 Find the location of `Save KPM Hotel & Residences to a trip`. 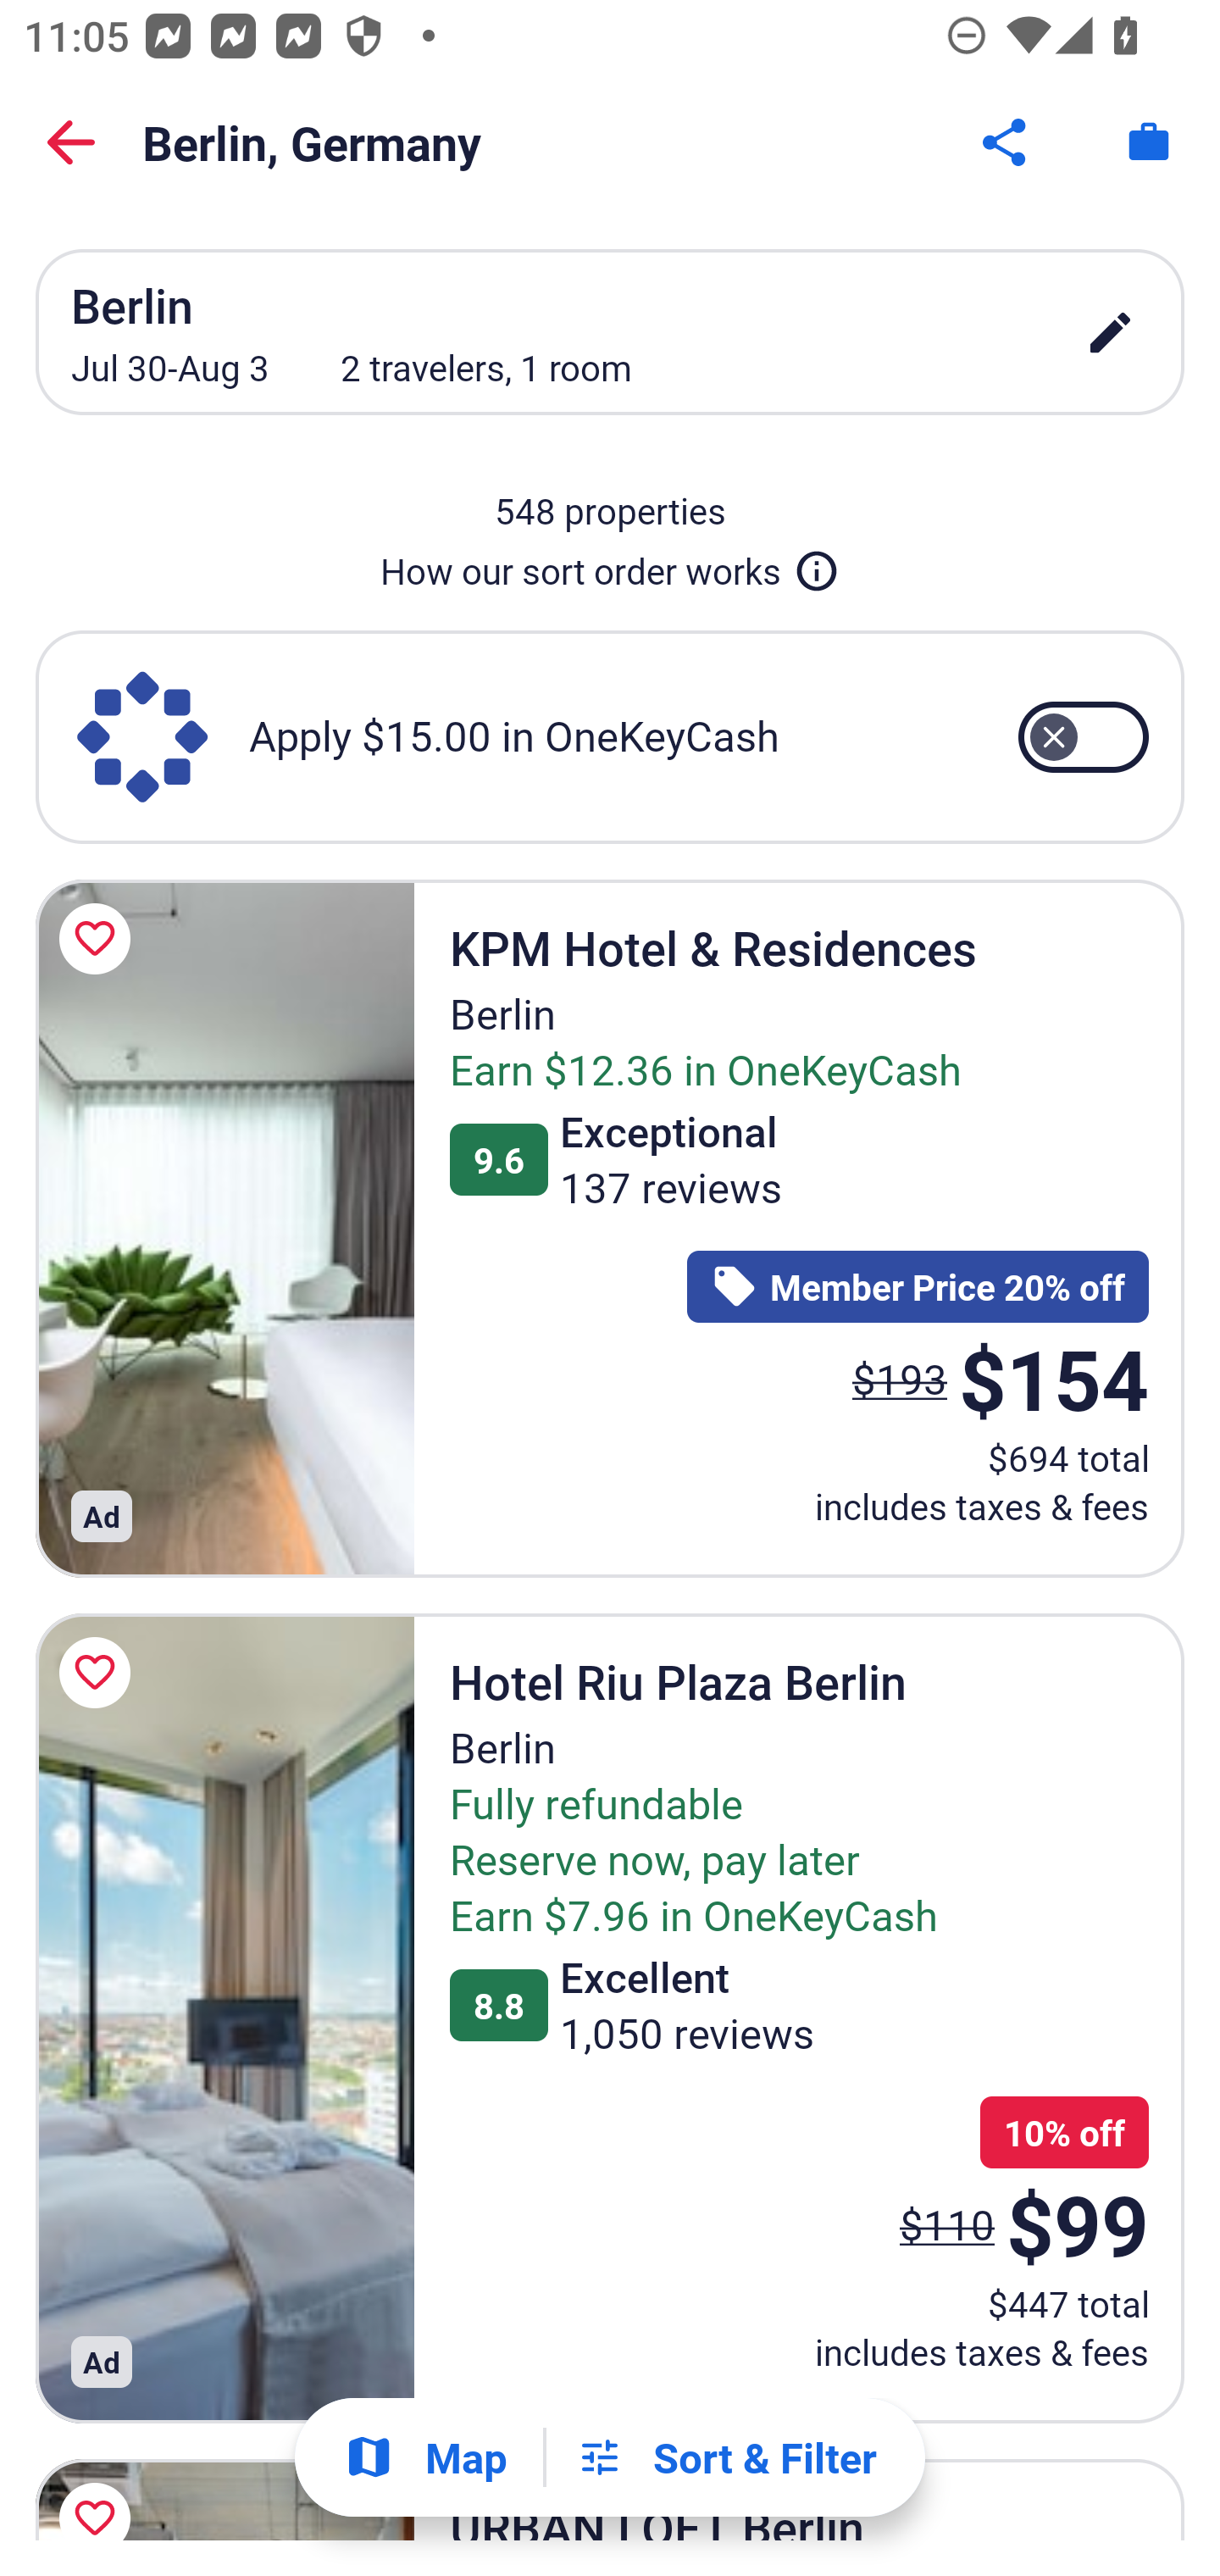

Save KPM Hotel & Residences to a trip is located at coordinates (100, 939).